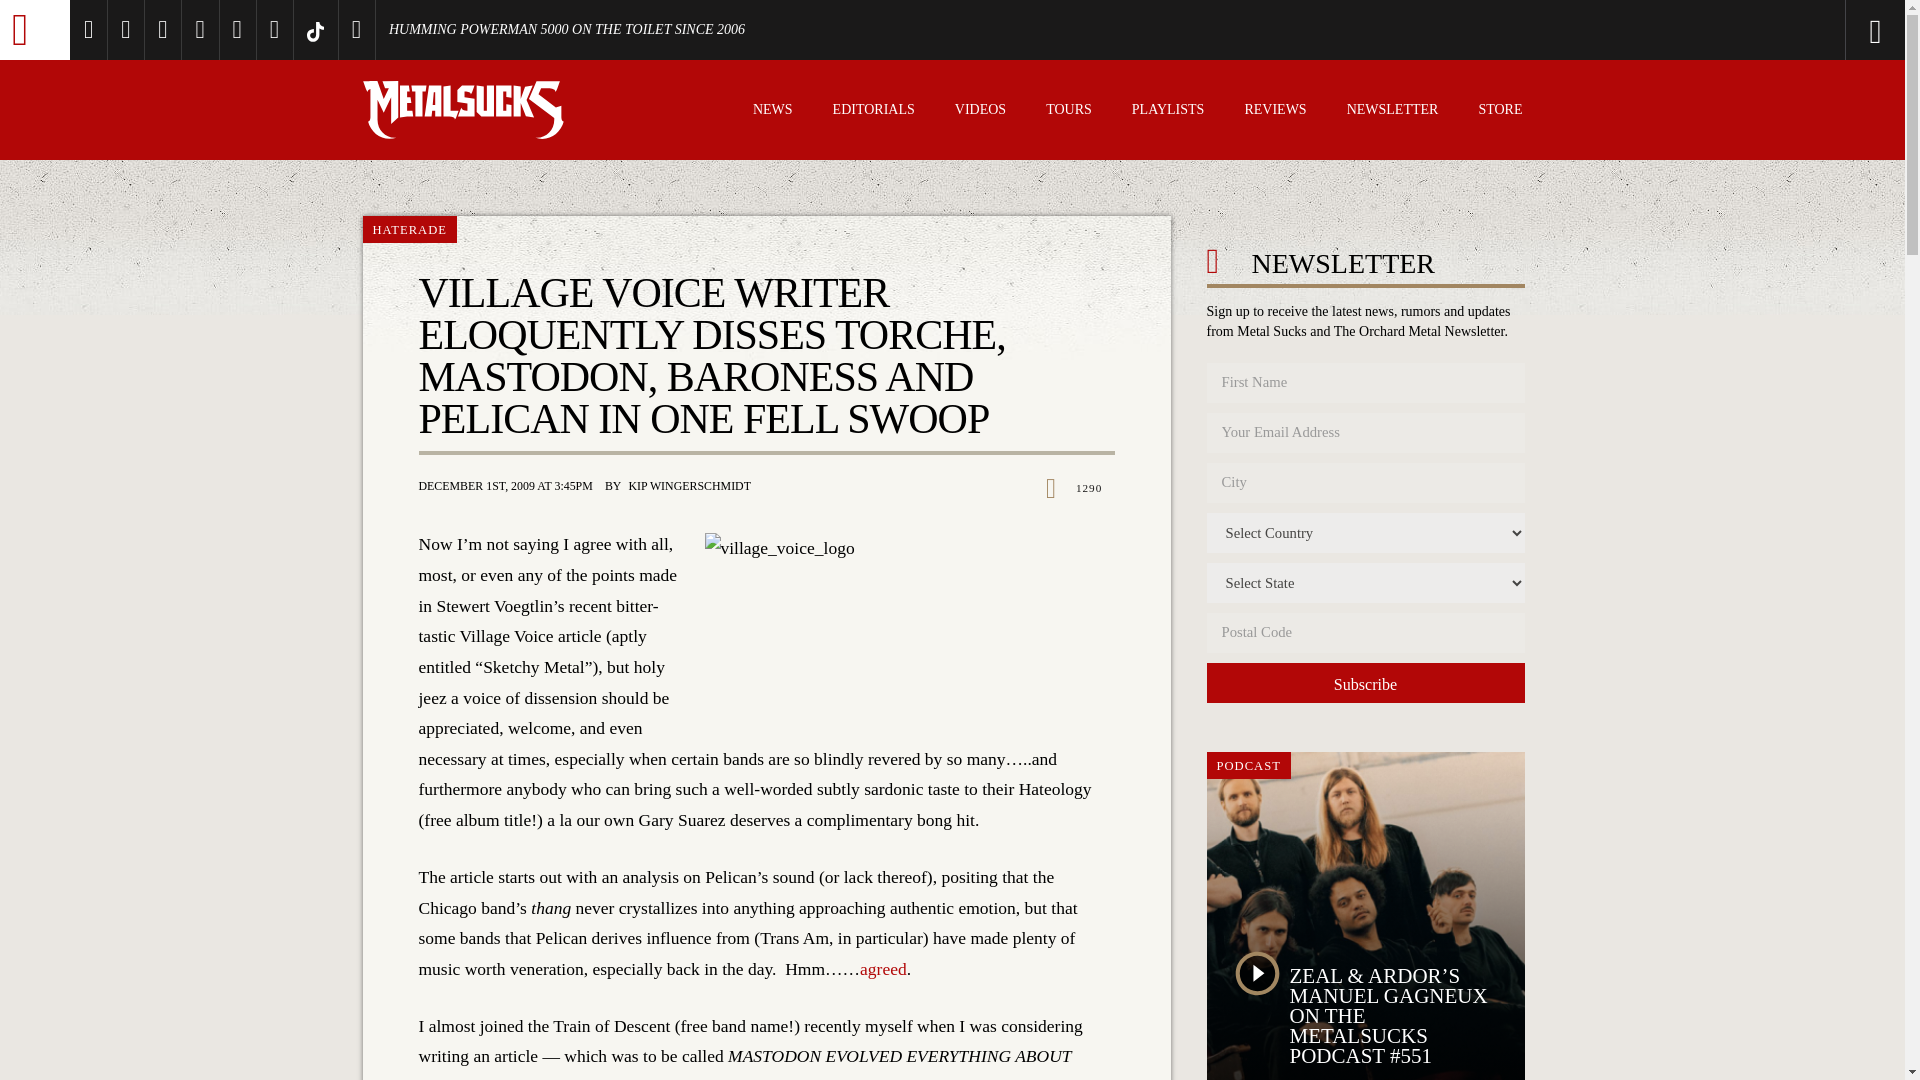 Image resolution: width=1920 pixels, height=1080 pixels. What do you see at coordinates (1794, 30) in the screenshot?
I see `Search` at bounding box center [1794, 30].